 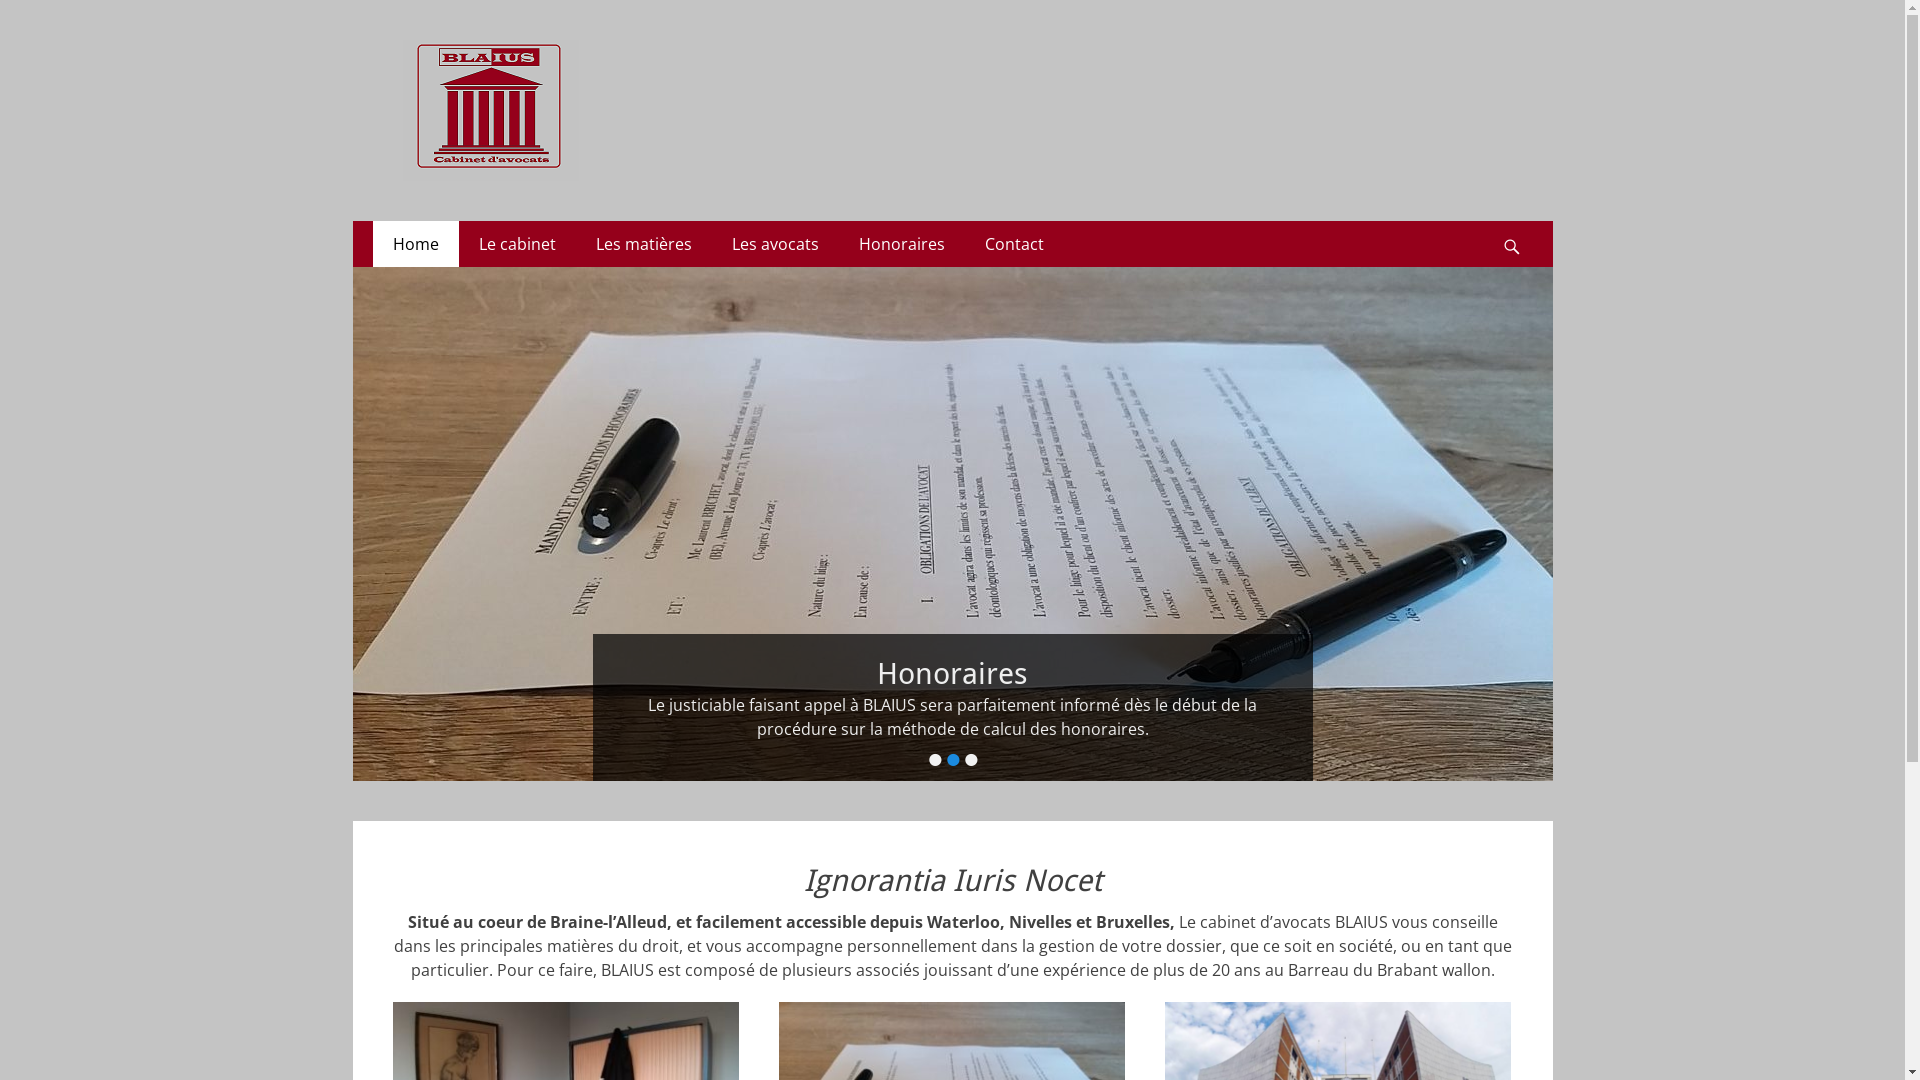 What do you see at coordinates (776, 244) in the screenshot?
I see `Les avocats` at bounding box center [776, 244].